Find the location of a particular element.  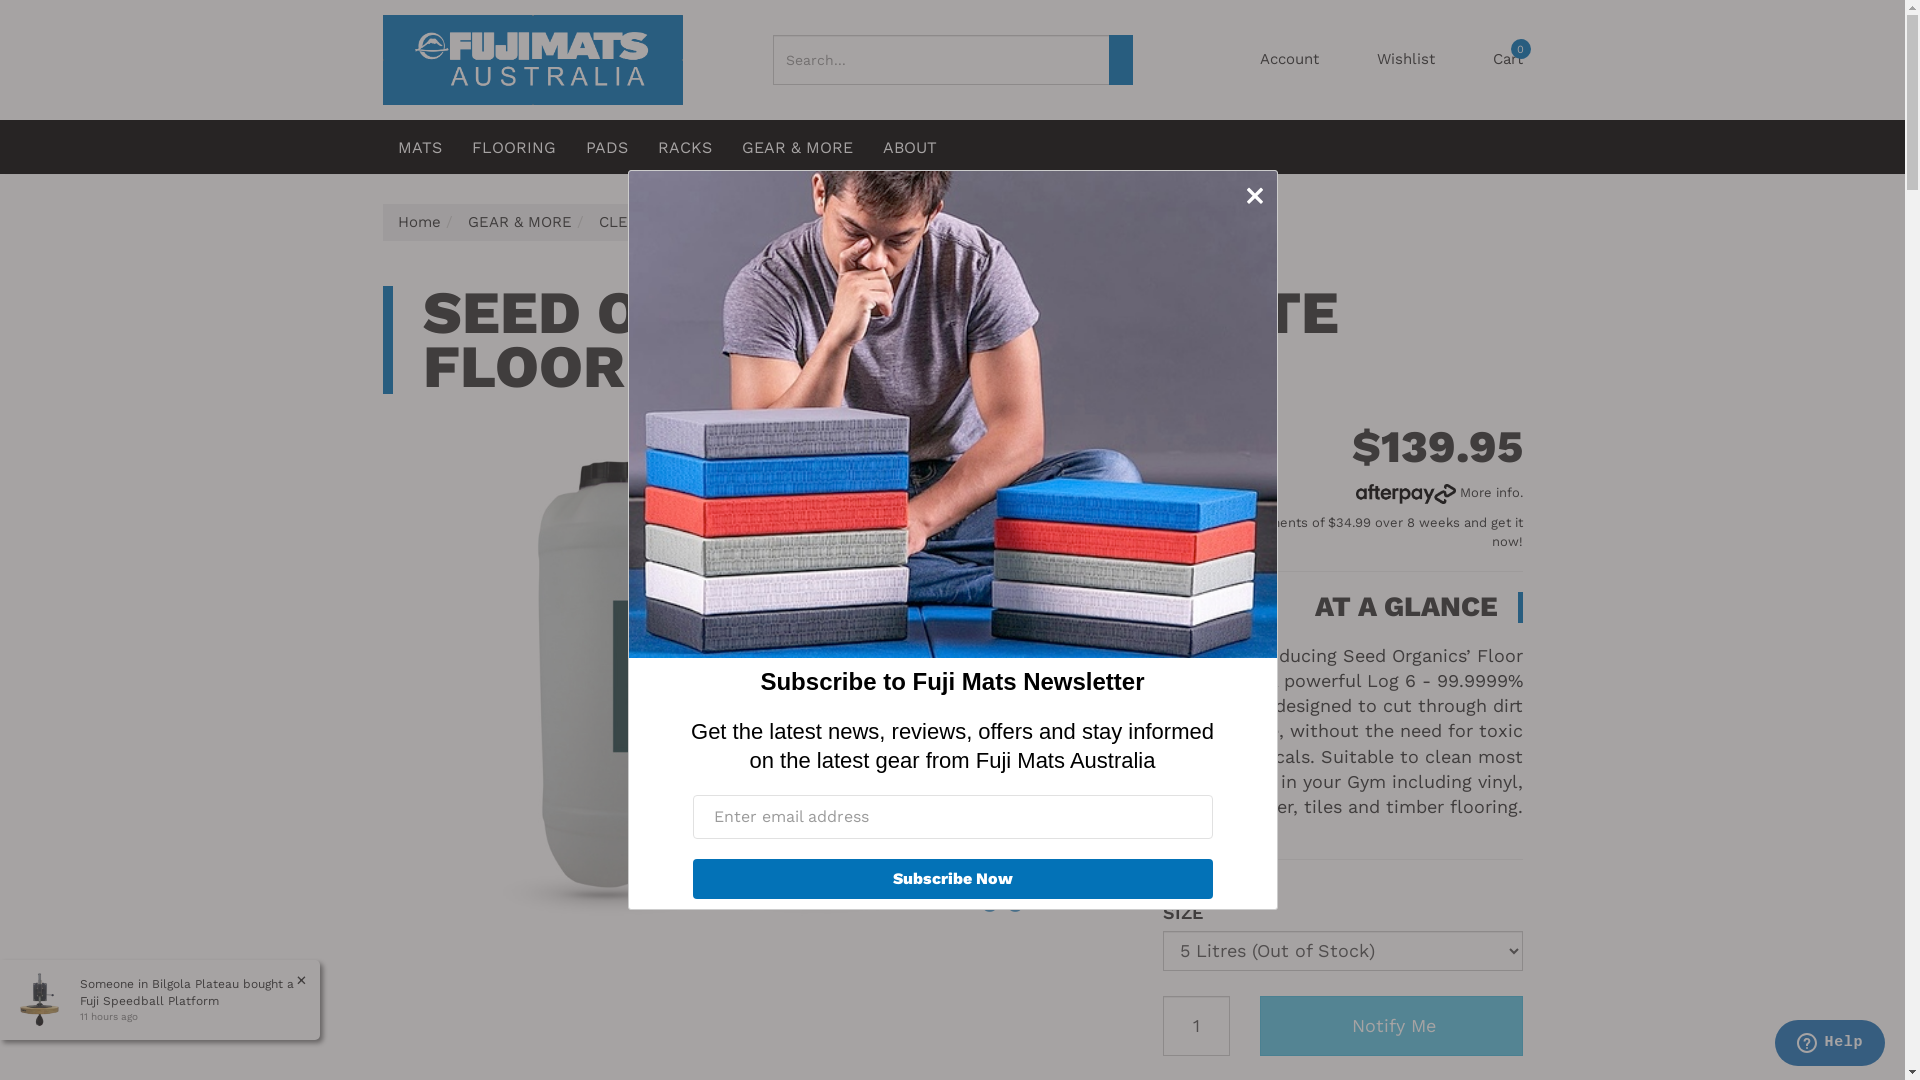

ABOUT is located at coordinates (910, 147).